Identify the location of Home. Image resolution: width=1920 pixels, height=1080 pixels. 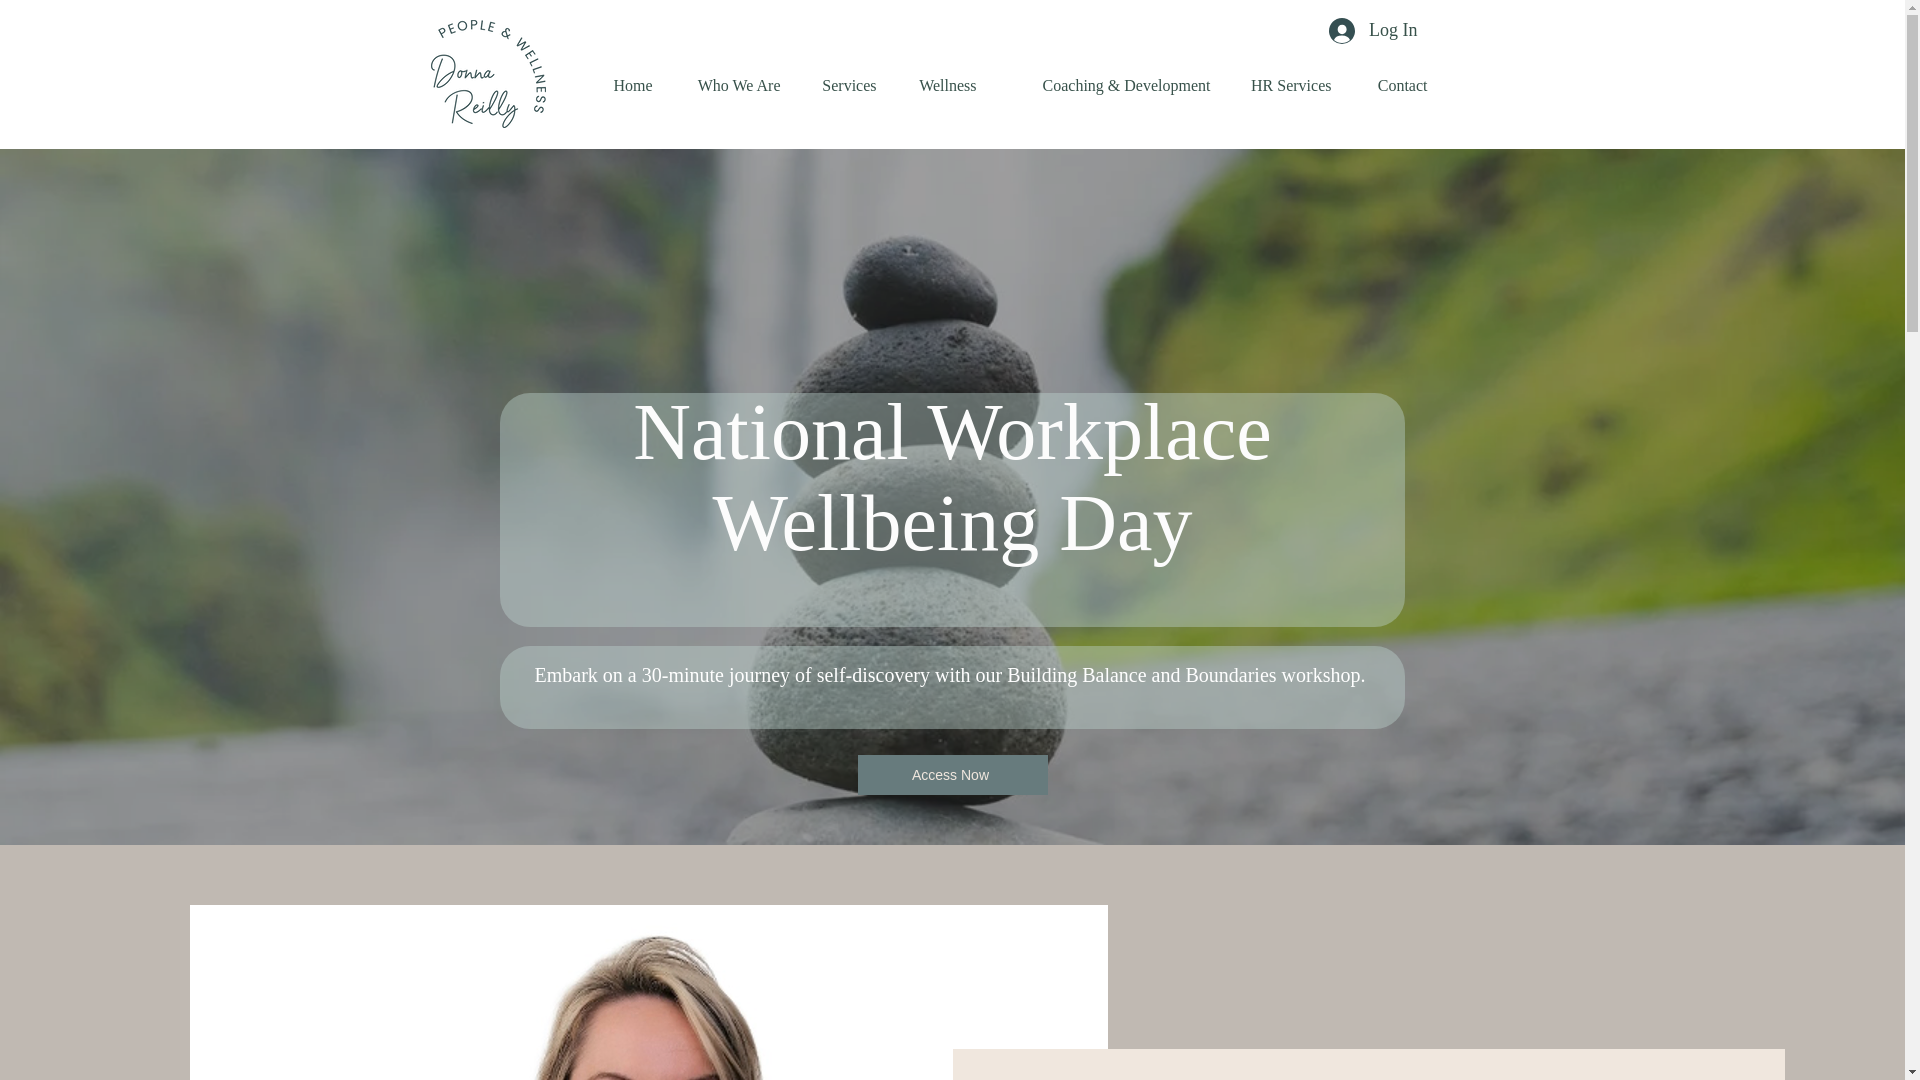
(628, 86).